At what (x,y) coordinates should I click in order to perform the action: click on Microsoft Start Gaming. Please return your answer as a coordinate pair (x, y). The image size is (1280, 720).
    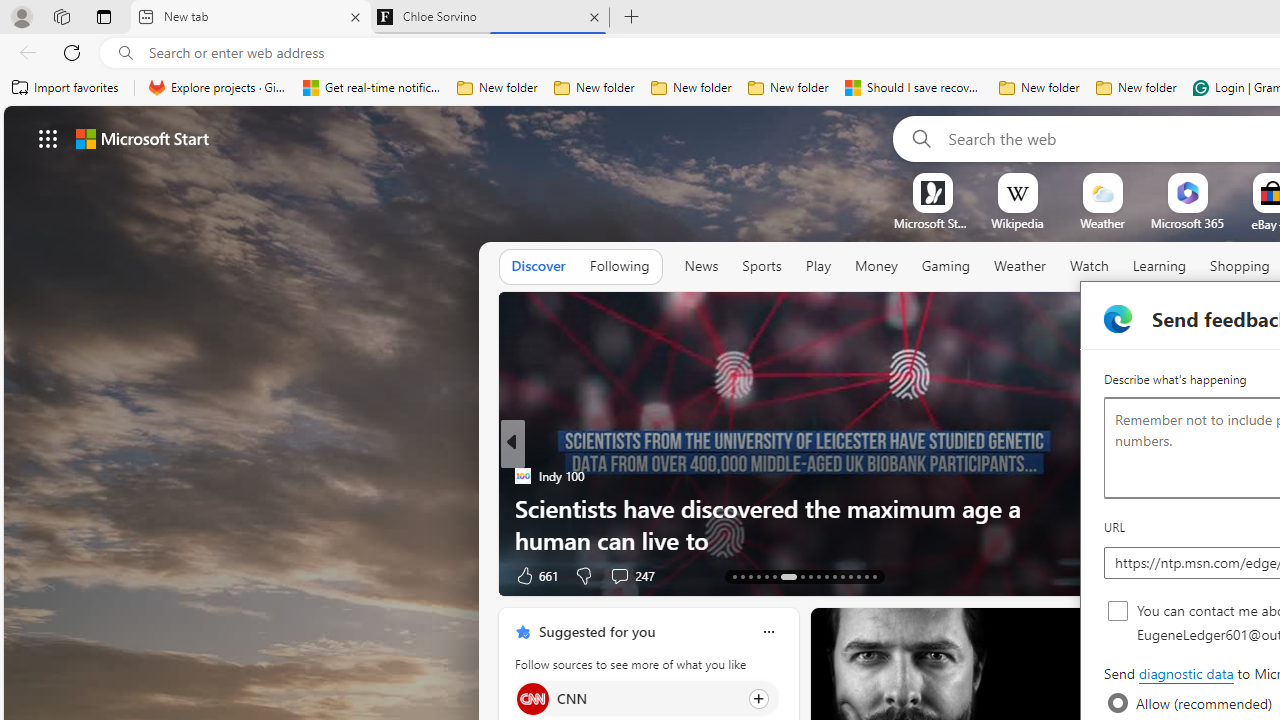
    Looking at the image, I should click on (932, 223).